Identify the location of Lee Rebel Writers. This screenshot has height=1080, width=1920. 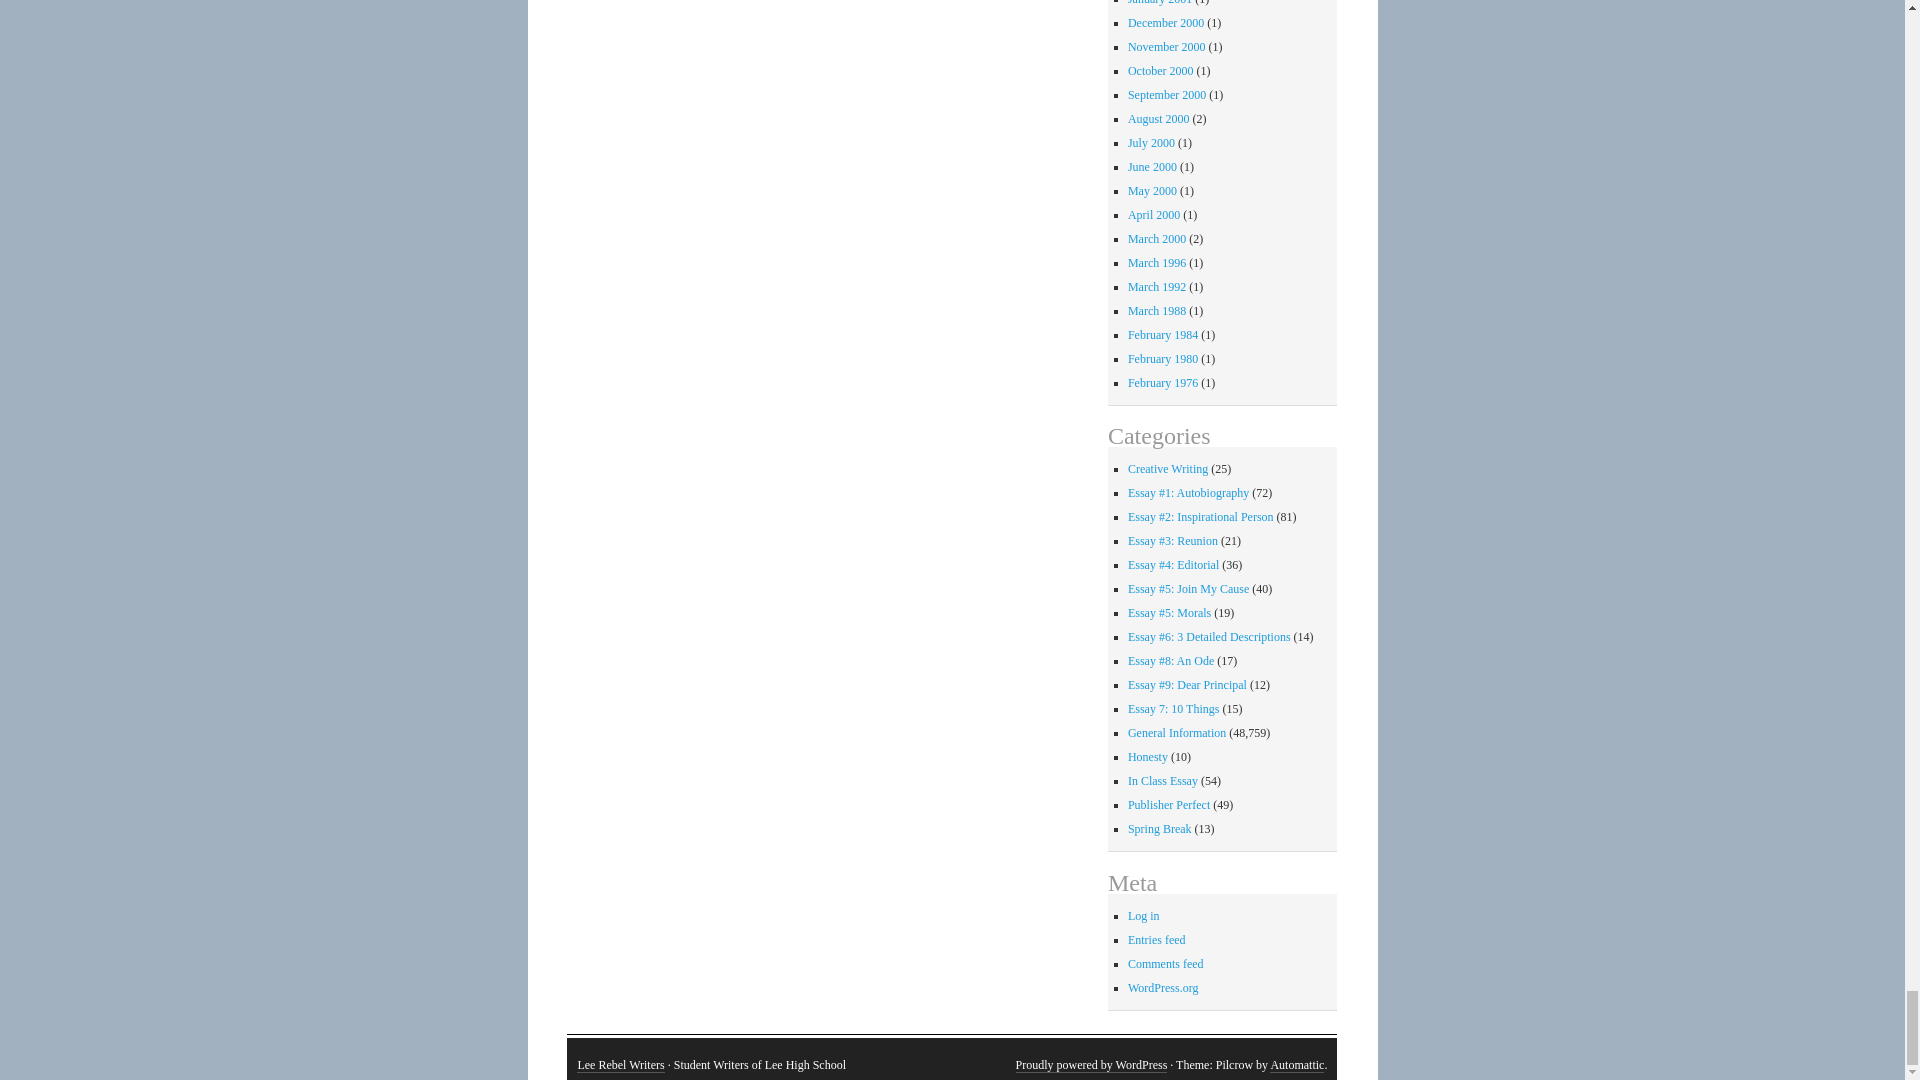
(620, 1066).